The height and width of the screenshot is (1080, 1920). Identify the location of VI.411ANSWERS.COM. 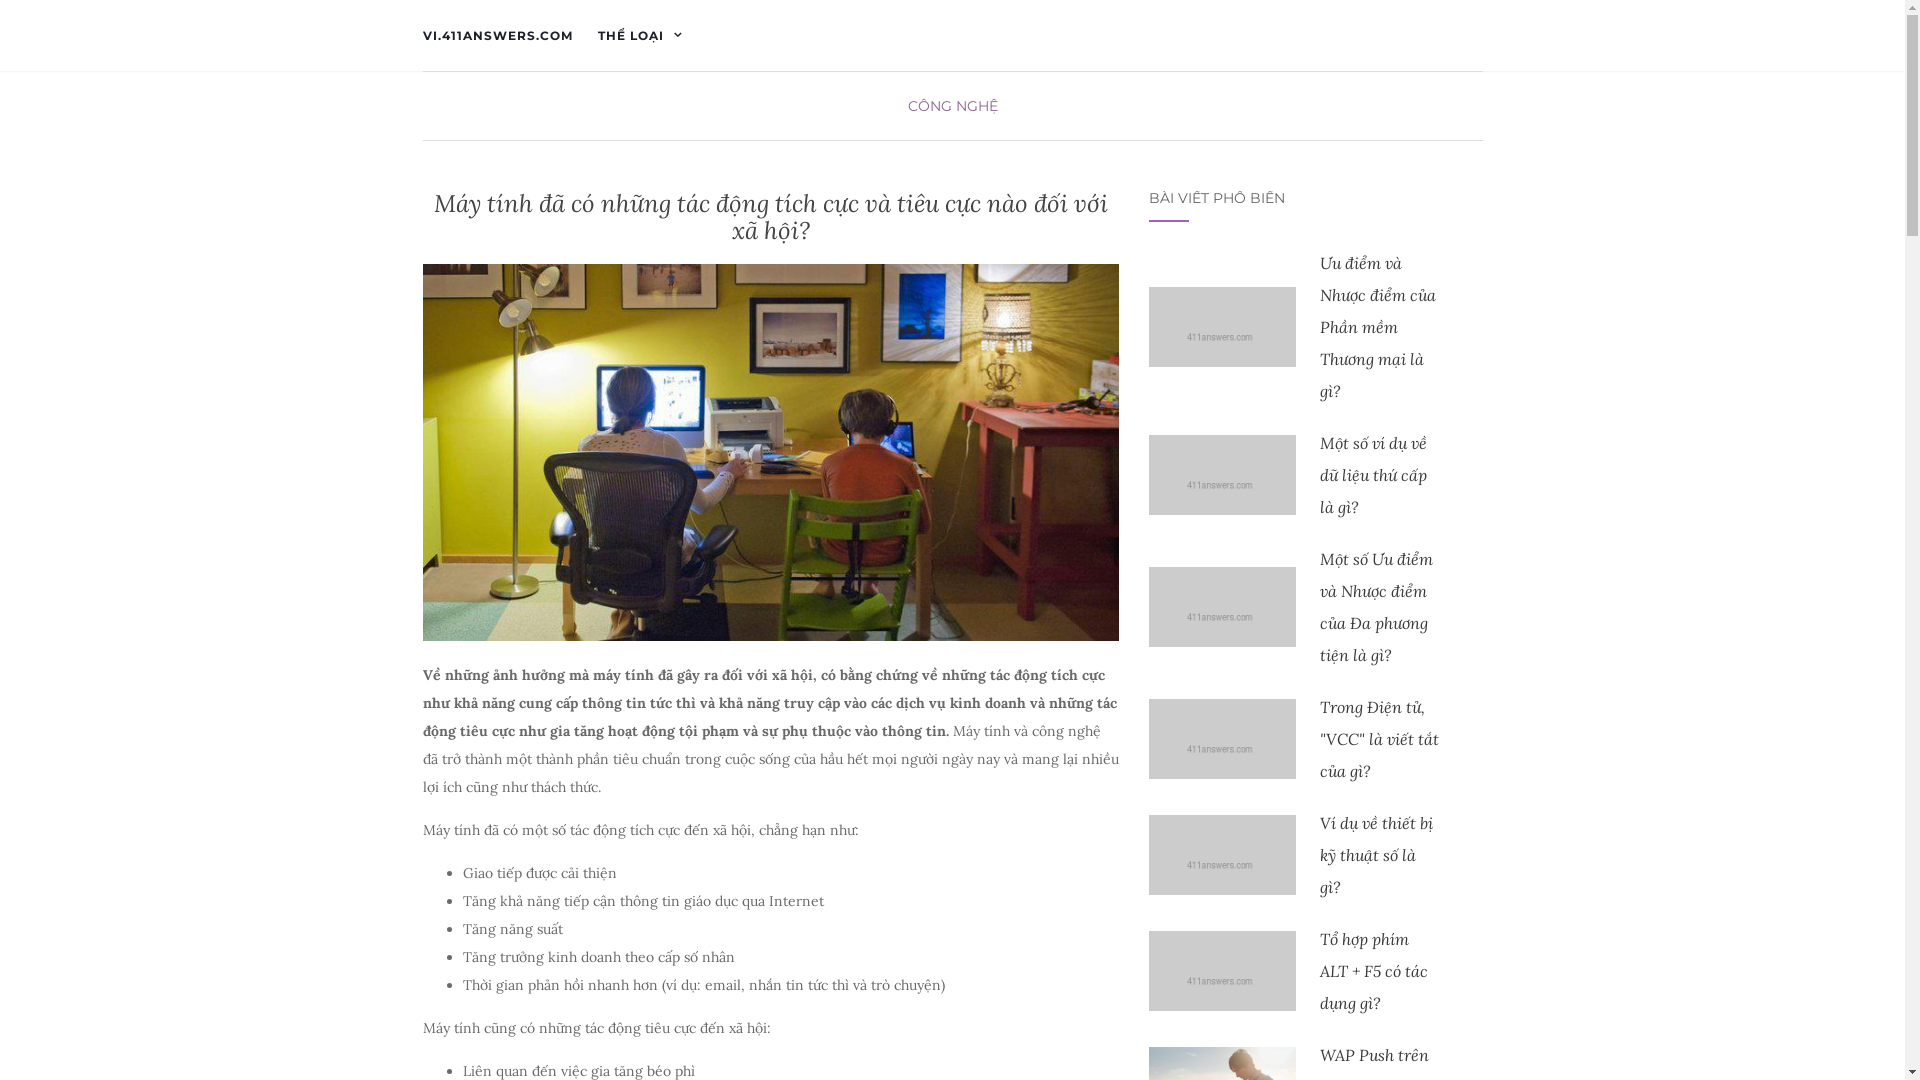
(497, 36).